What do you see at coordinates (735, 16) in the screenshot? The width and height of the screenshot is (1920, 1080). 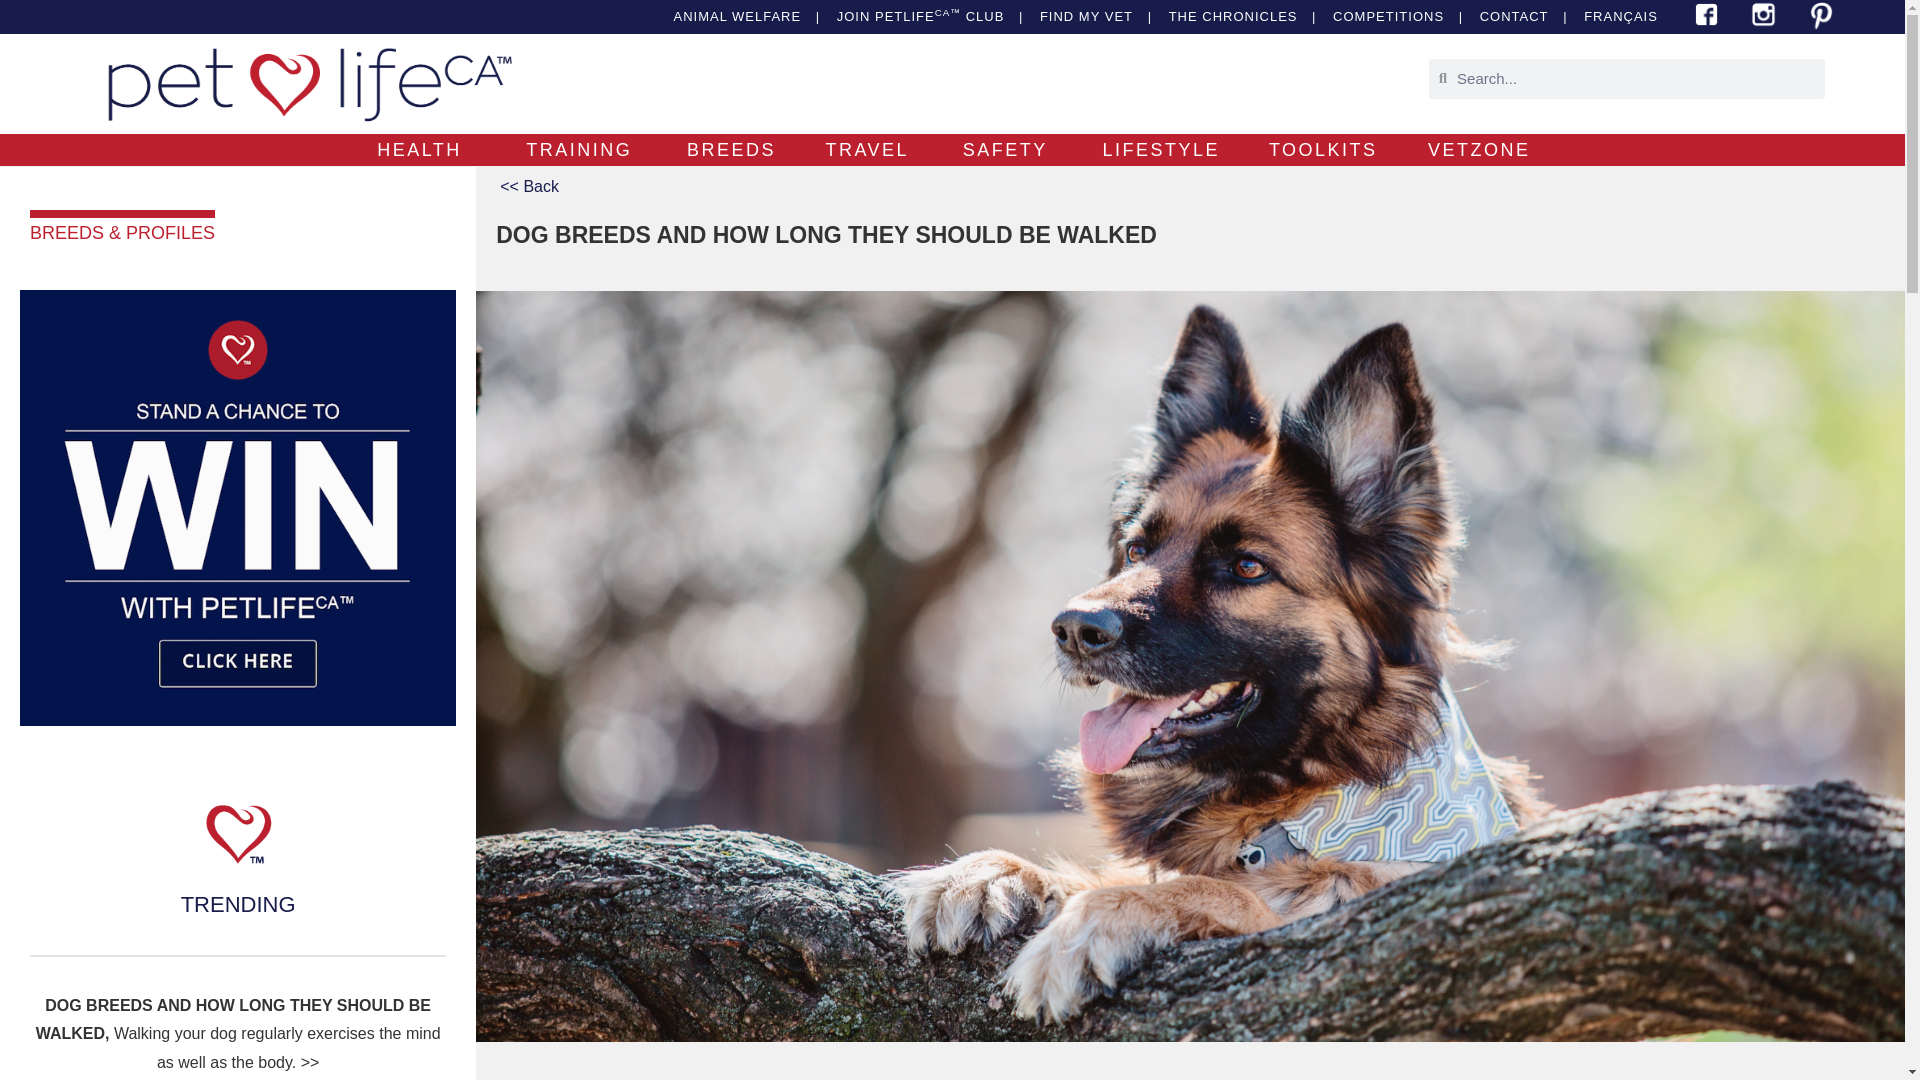 I see `ANIMAL WELFARE` at bounding box center [735, 16].